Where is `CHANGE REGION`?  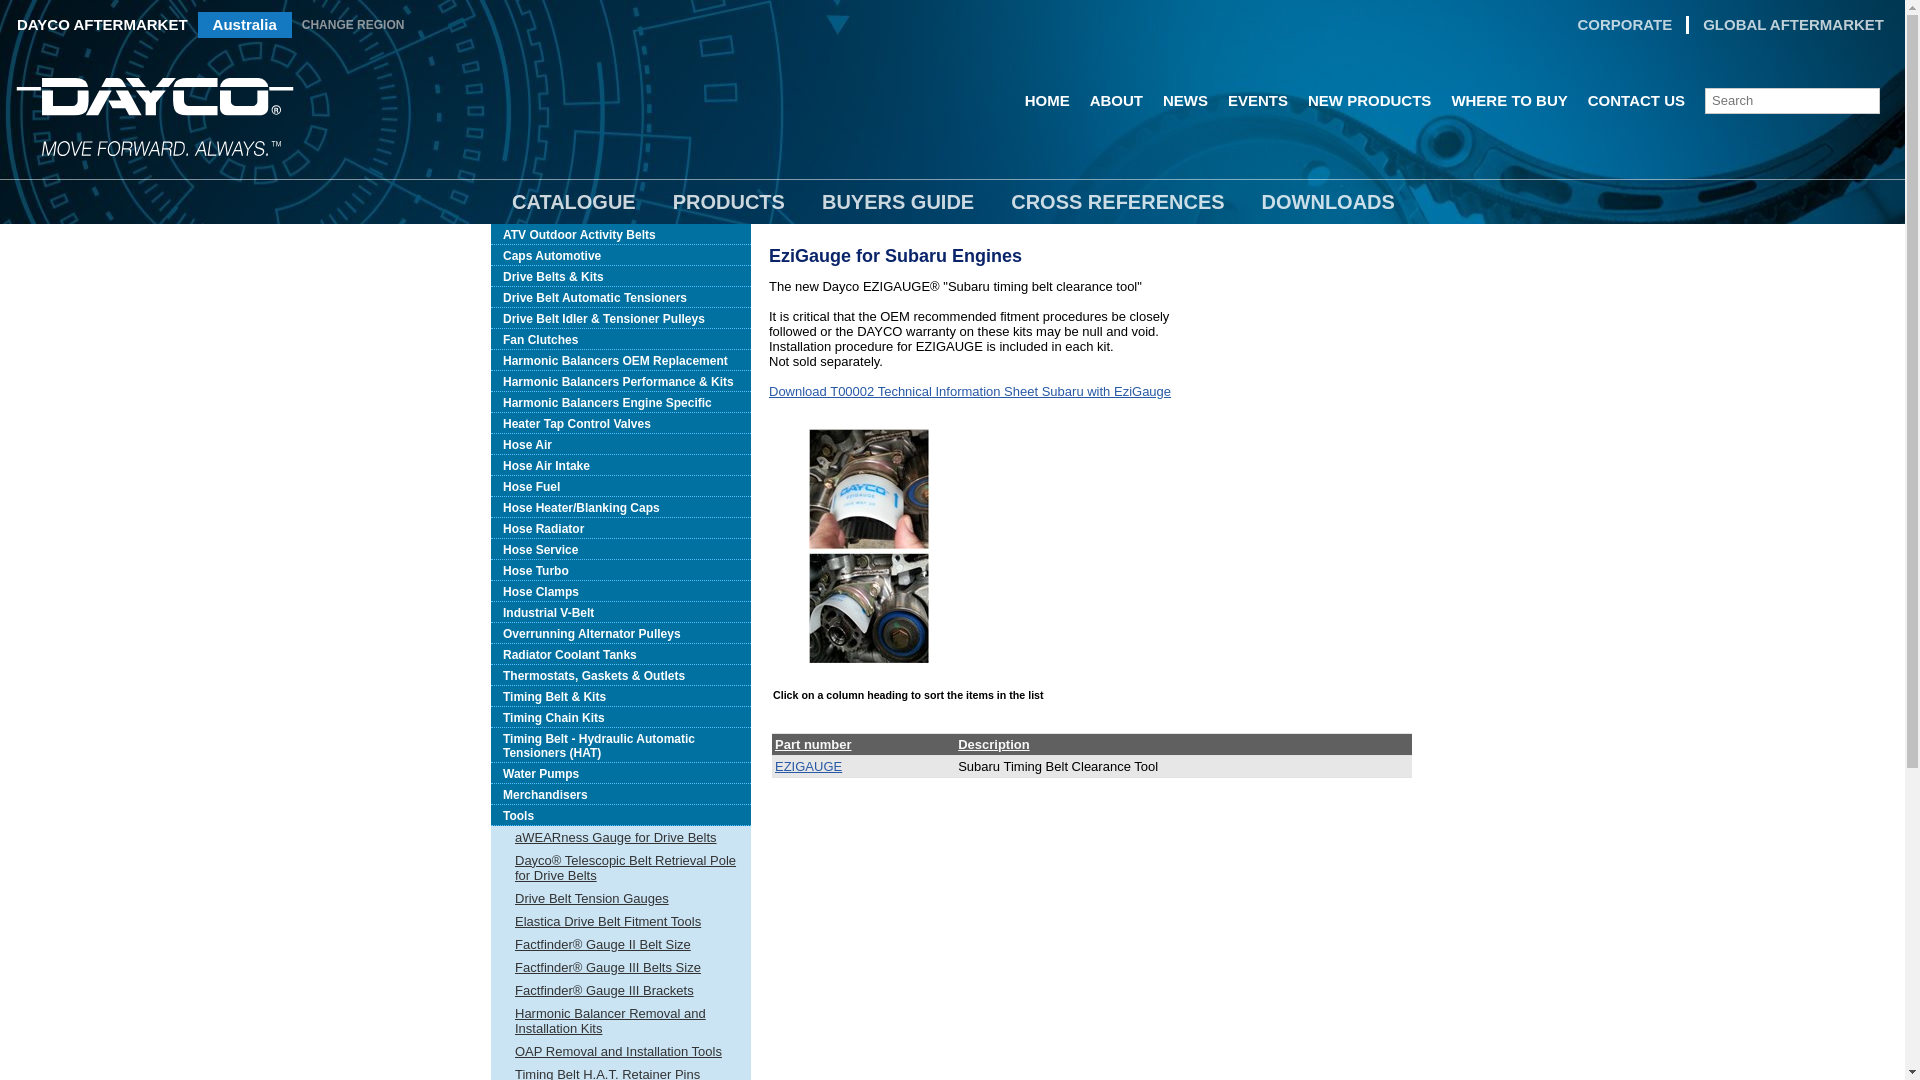
CHANGE REGION is located at coordinates (354, 25).